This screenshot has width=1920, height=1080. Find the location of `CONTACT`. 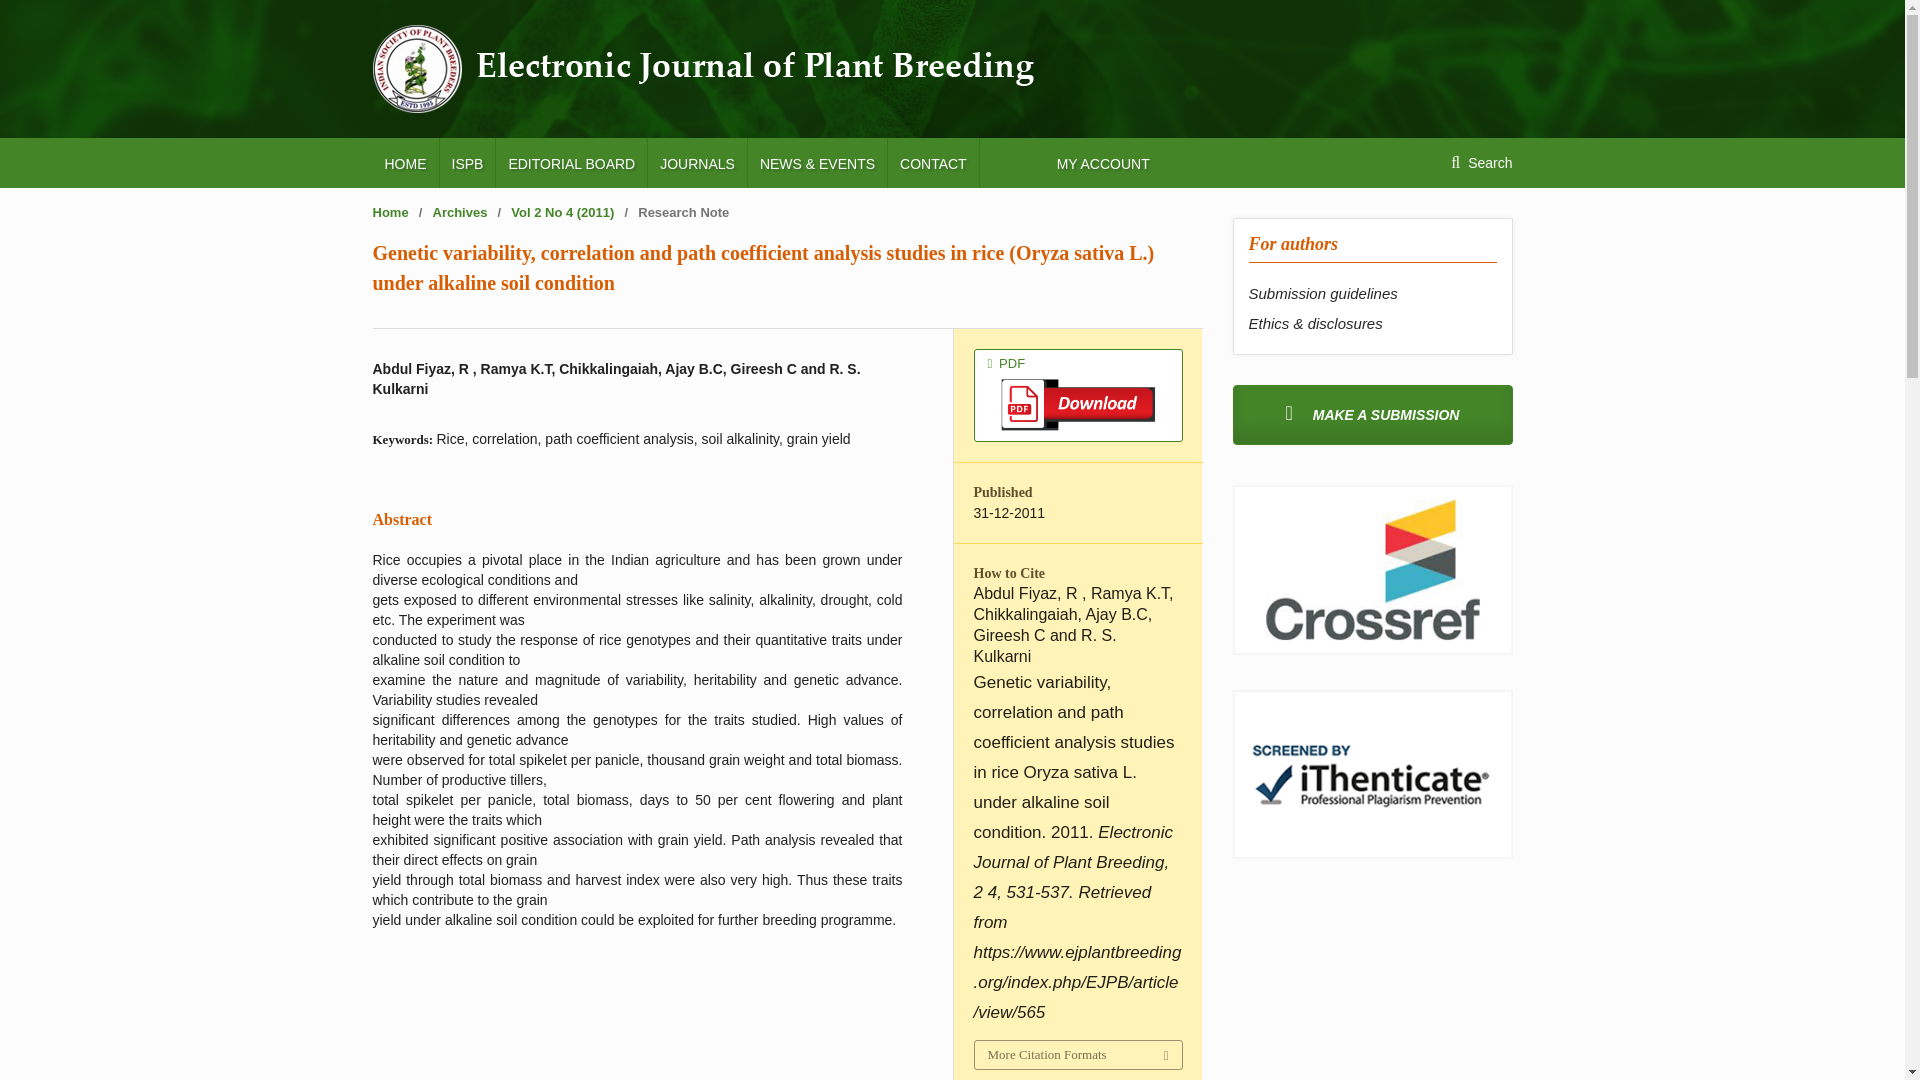

CONTACT is located at coordinates (933, 162).